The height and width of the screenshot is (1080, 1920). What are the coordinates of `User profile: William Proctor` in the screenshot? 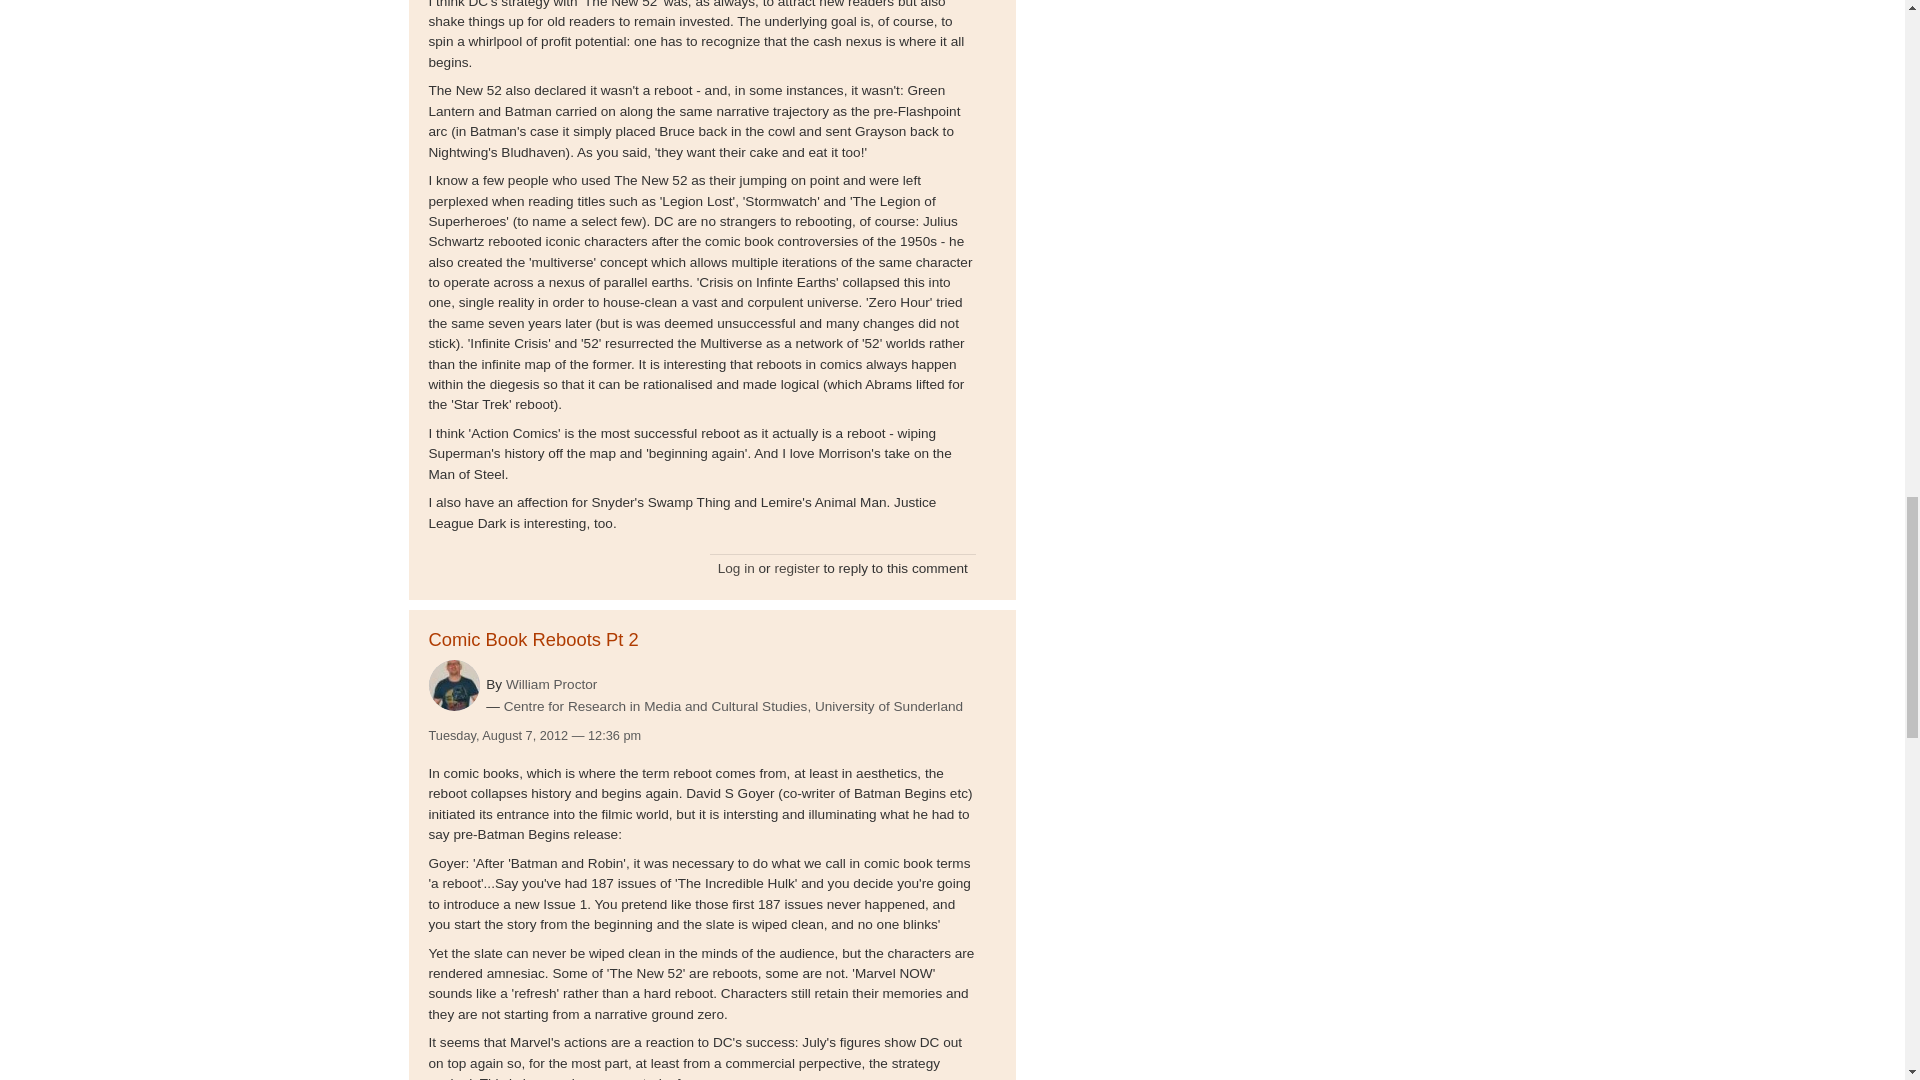 It's located at (552, 684).